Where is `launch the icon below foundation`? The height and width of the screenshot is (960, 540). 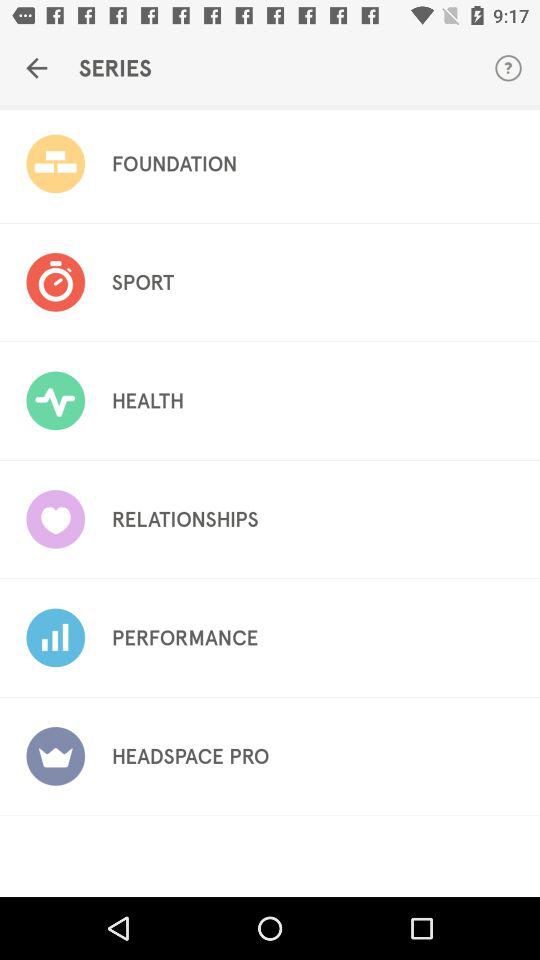 launch the icon below foundation is located at coordinates (142, 282).